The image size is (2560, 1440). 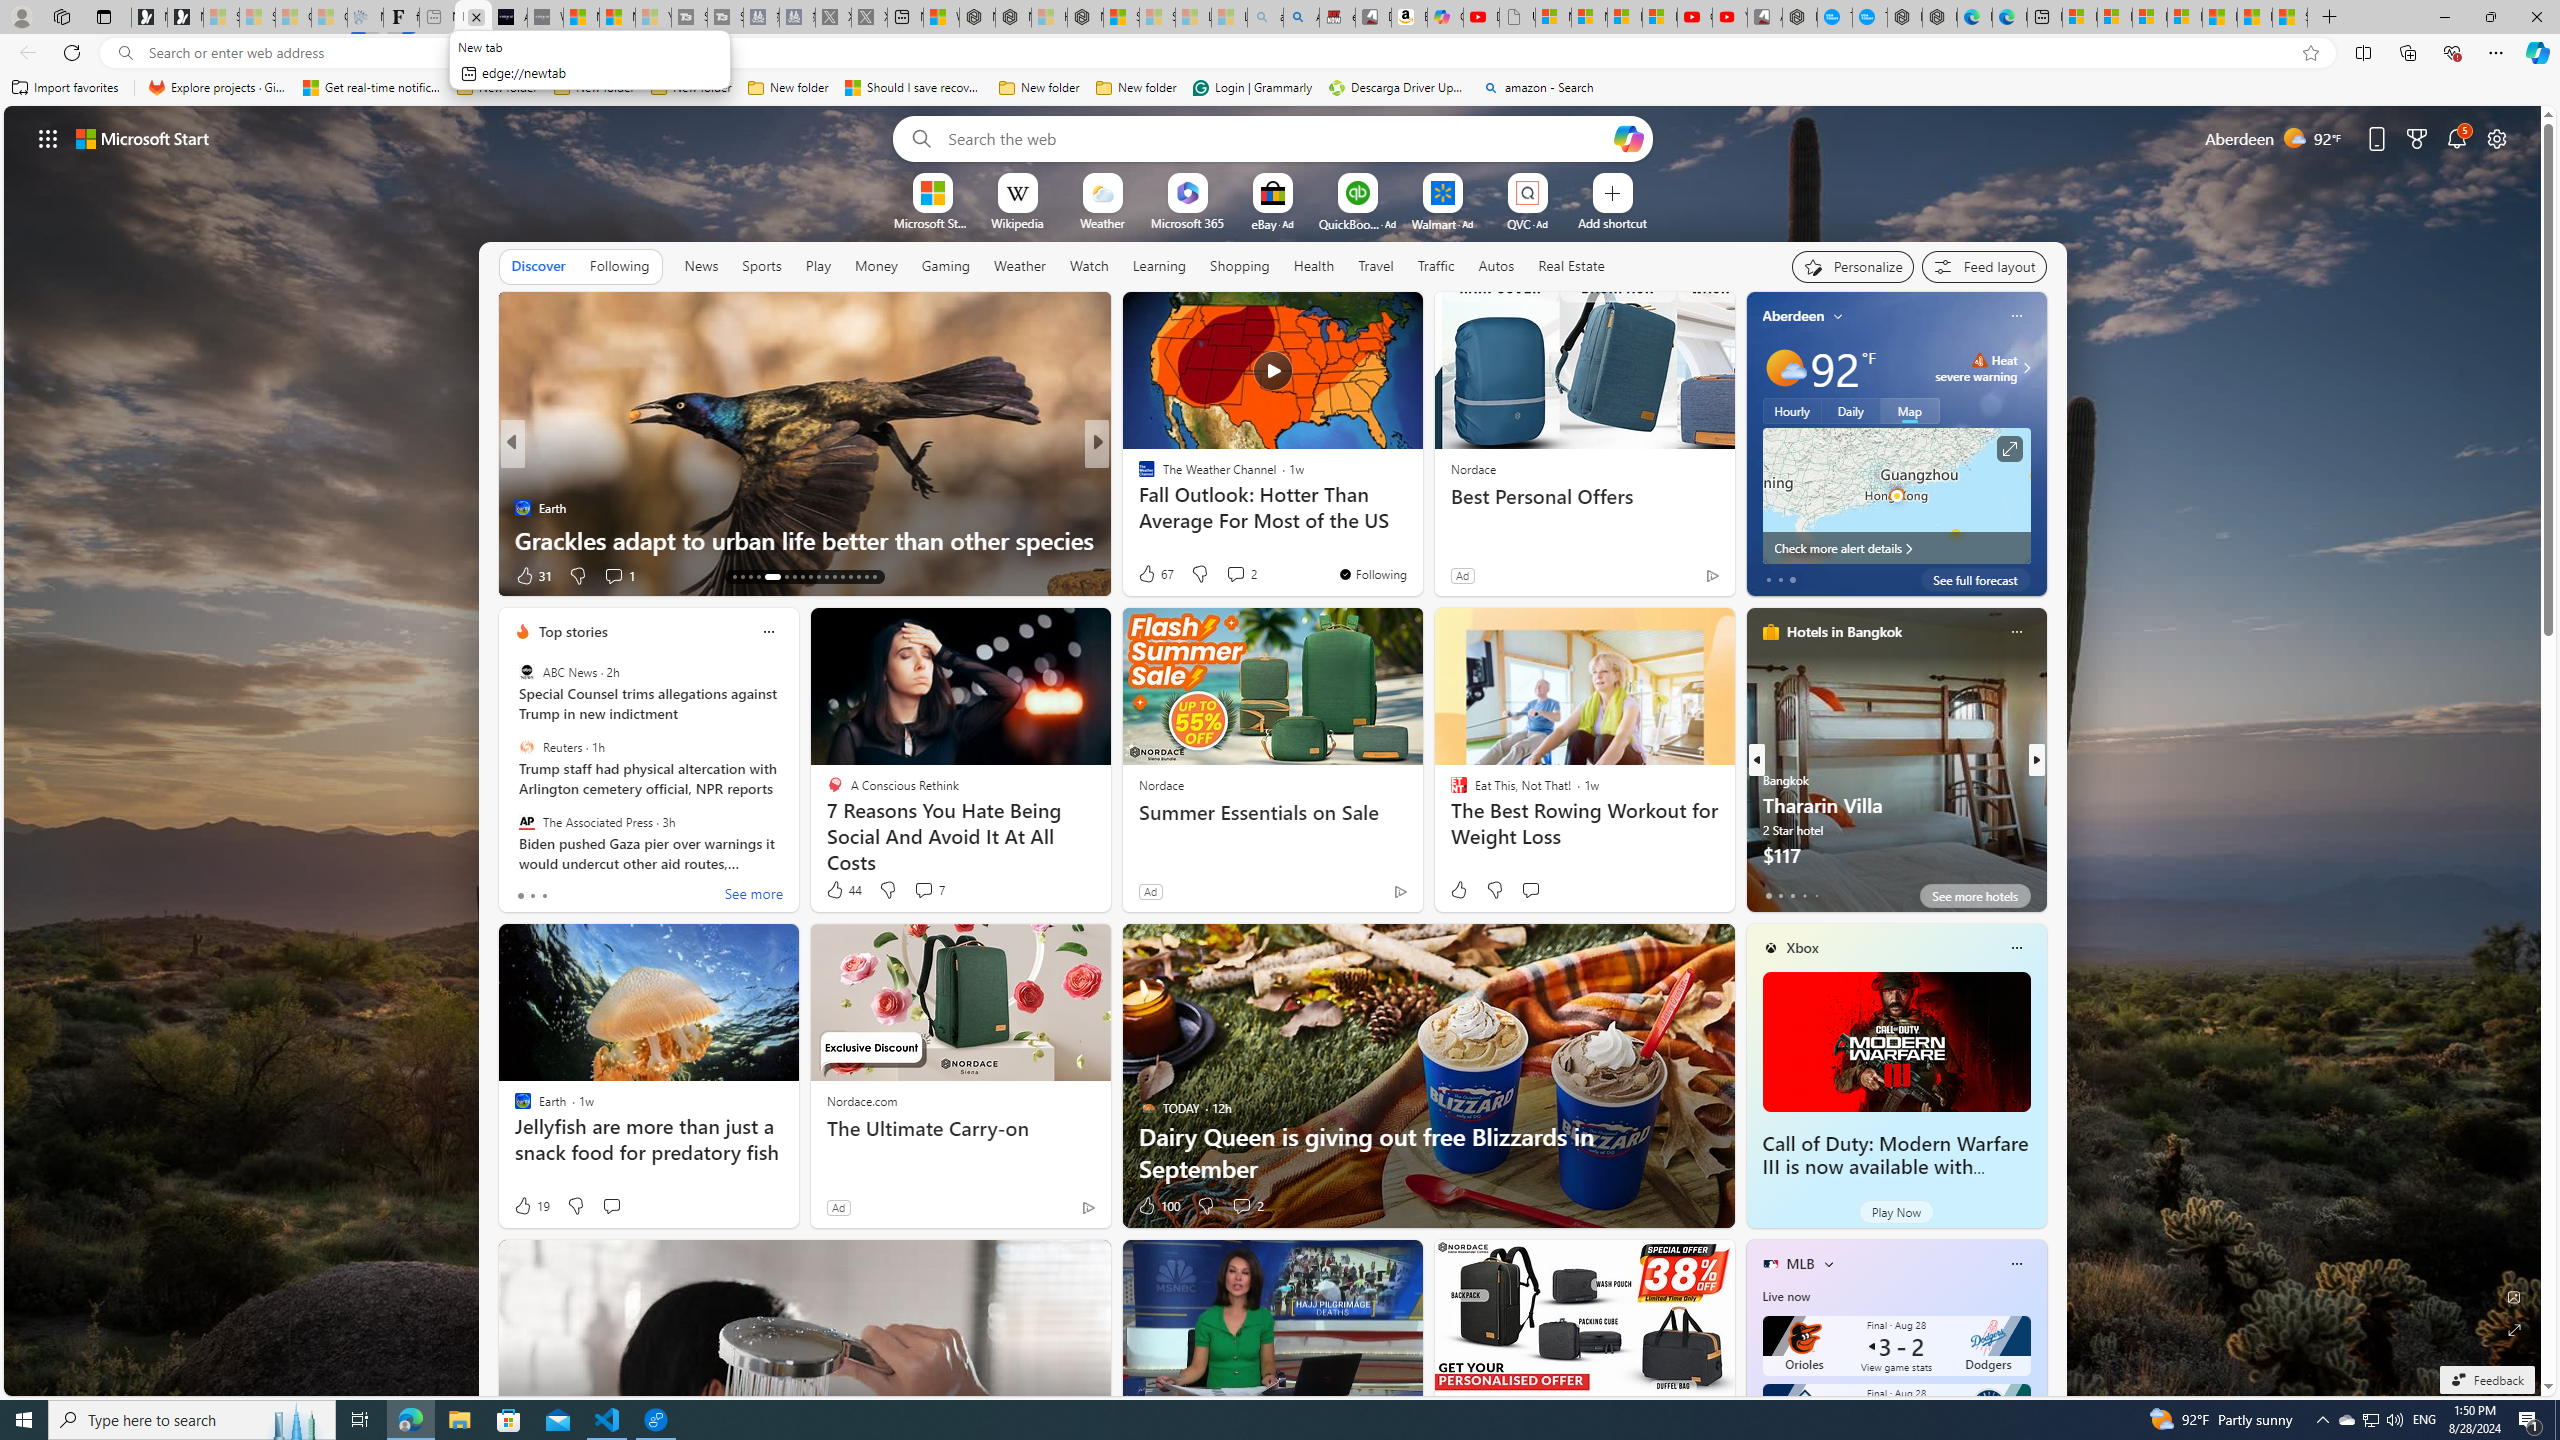 What do you see at coordinates (1571, 266) in the screenshot?
I see `Real Estate` at bounding box center [1571, 266].